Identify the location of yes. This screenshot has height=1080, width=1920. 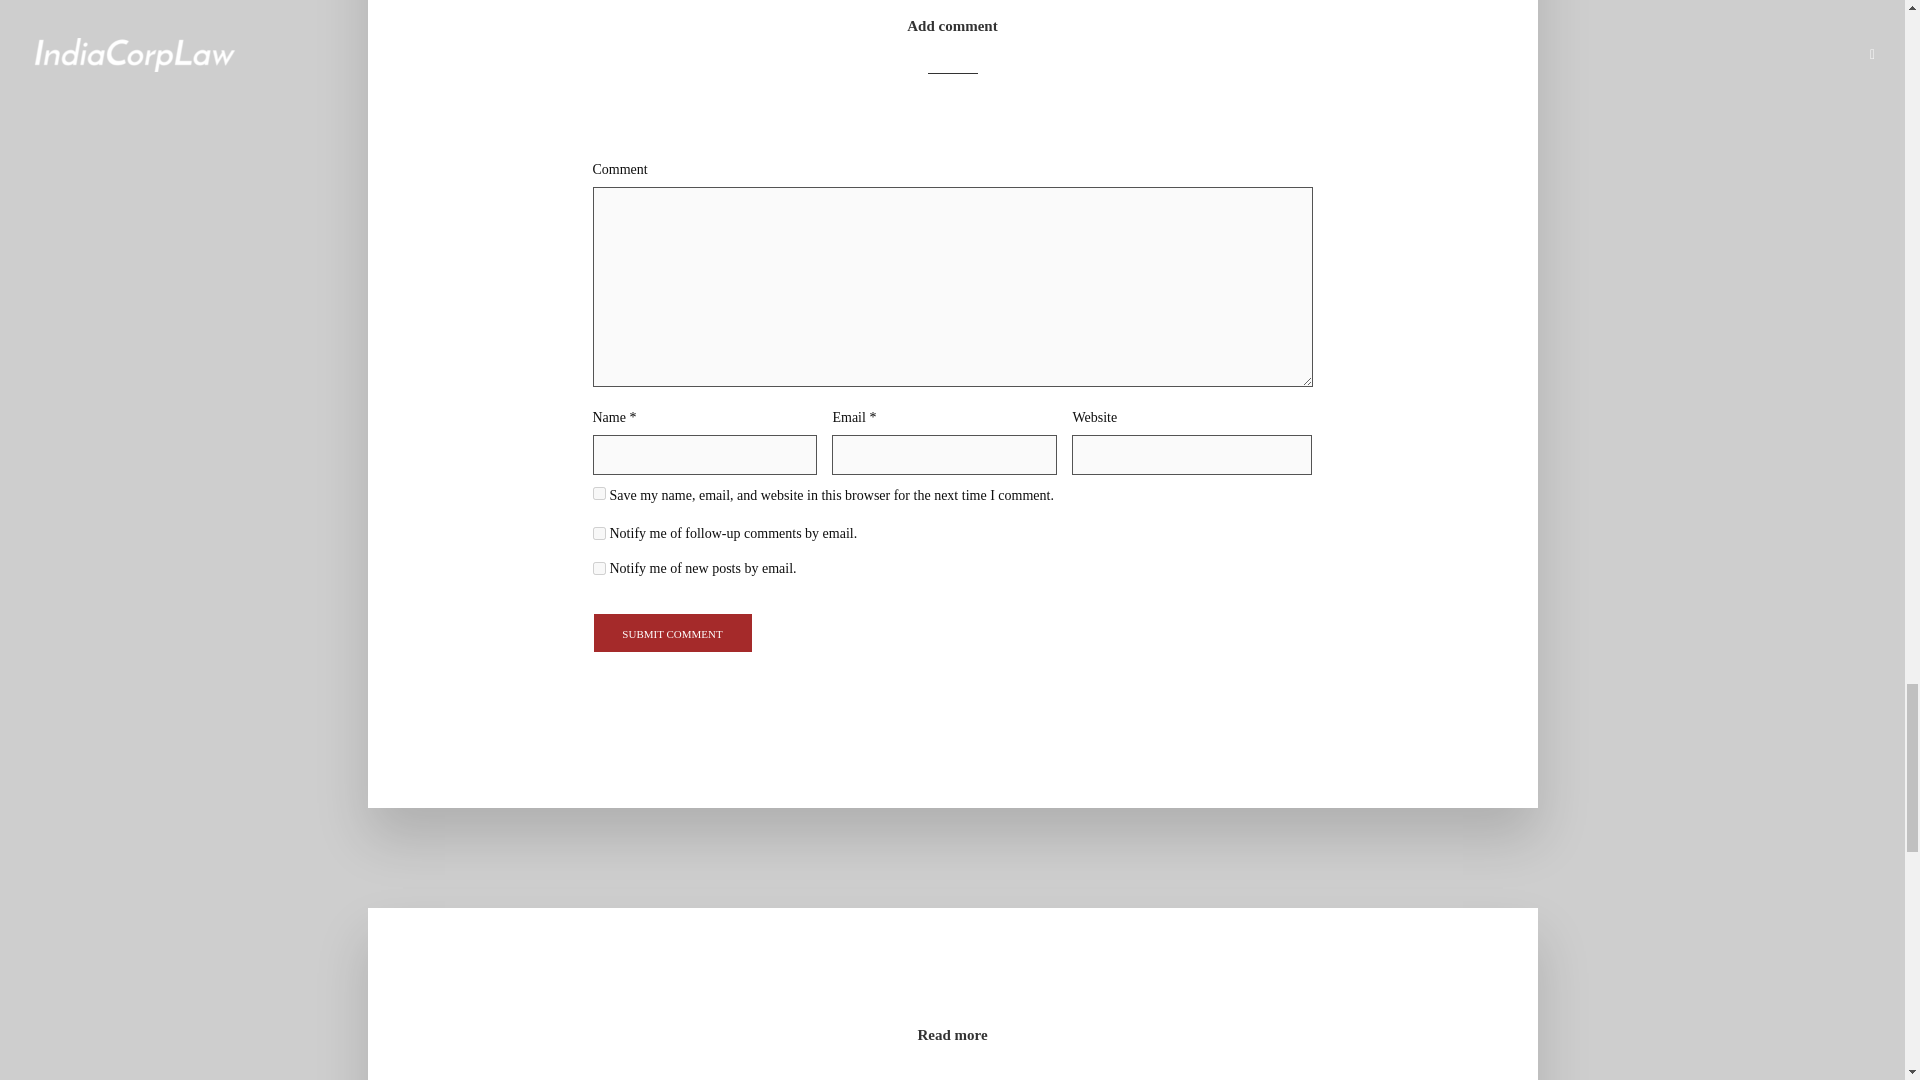
(598, 494).